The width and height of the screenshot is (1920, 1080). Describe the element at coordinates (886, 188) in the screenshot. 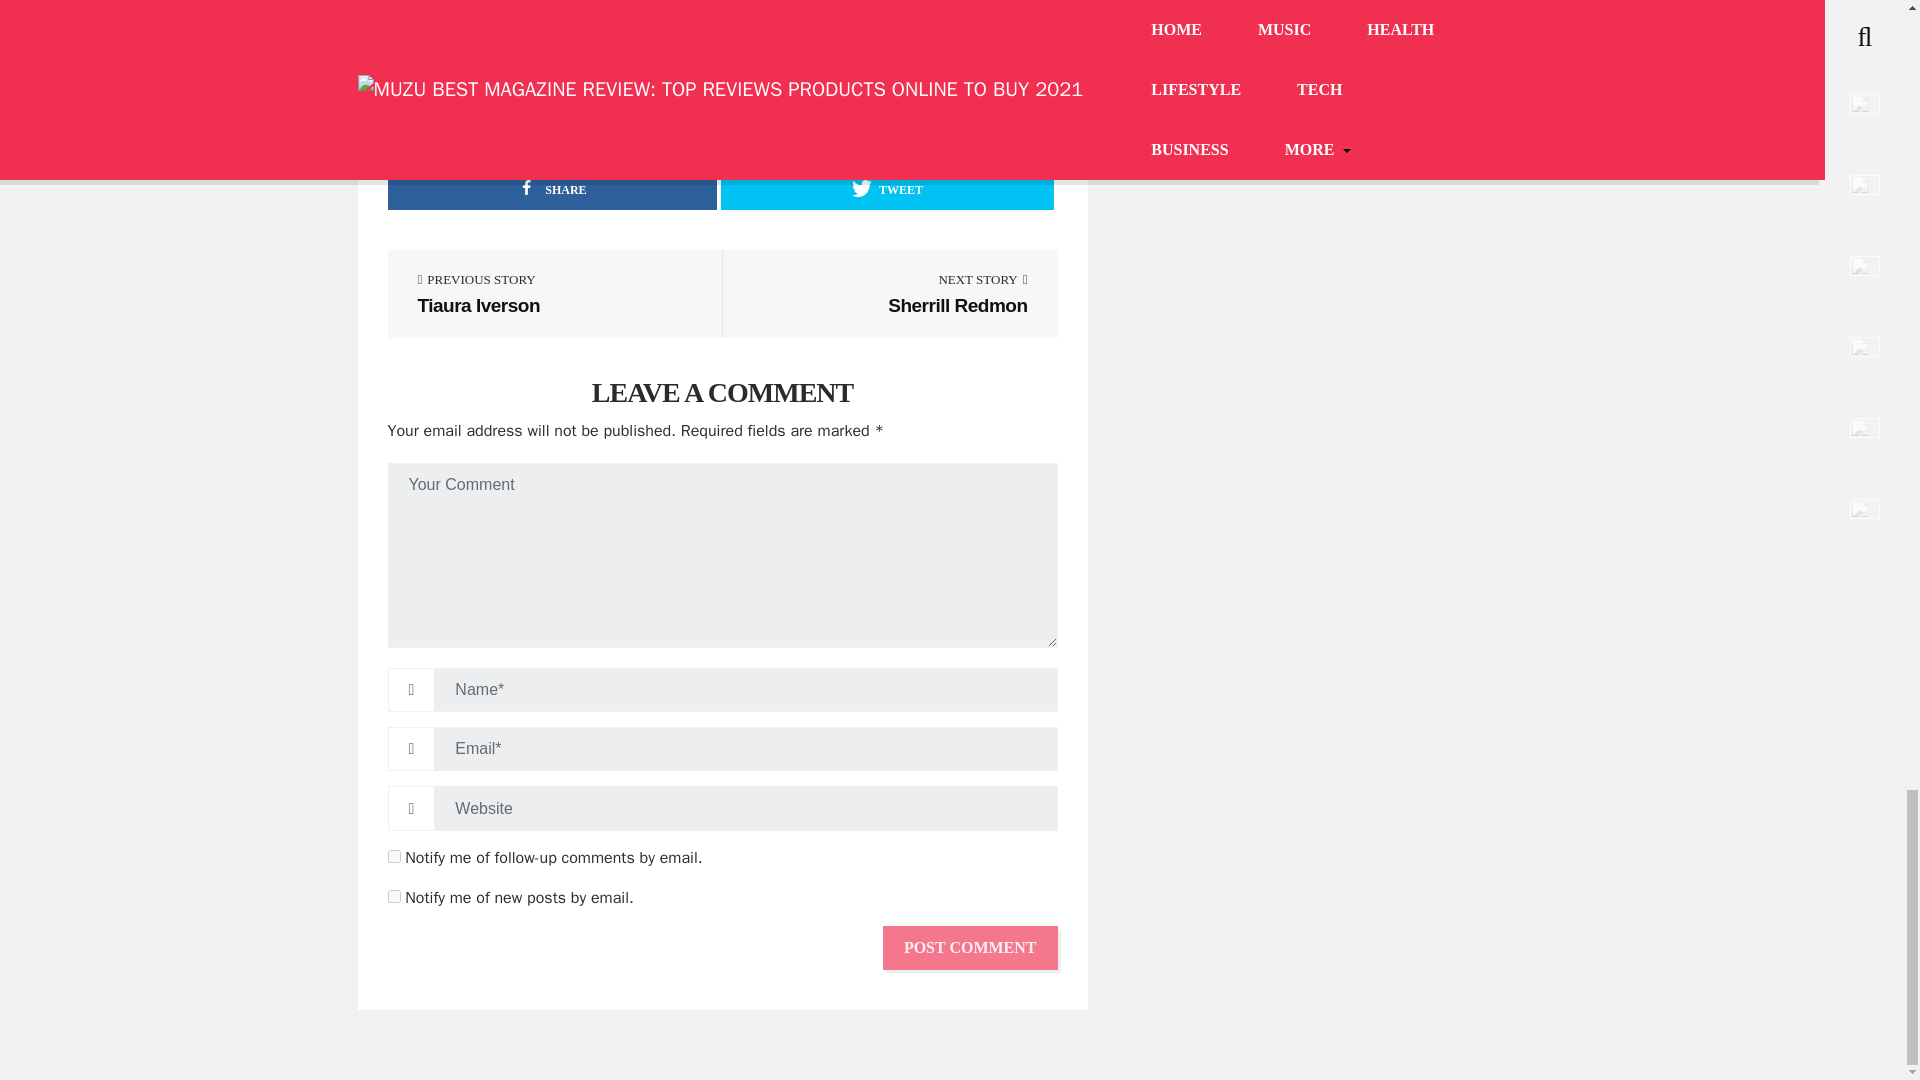

I see `Post Comment` at that location.